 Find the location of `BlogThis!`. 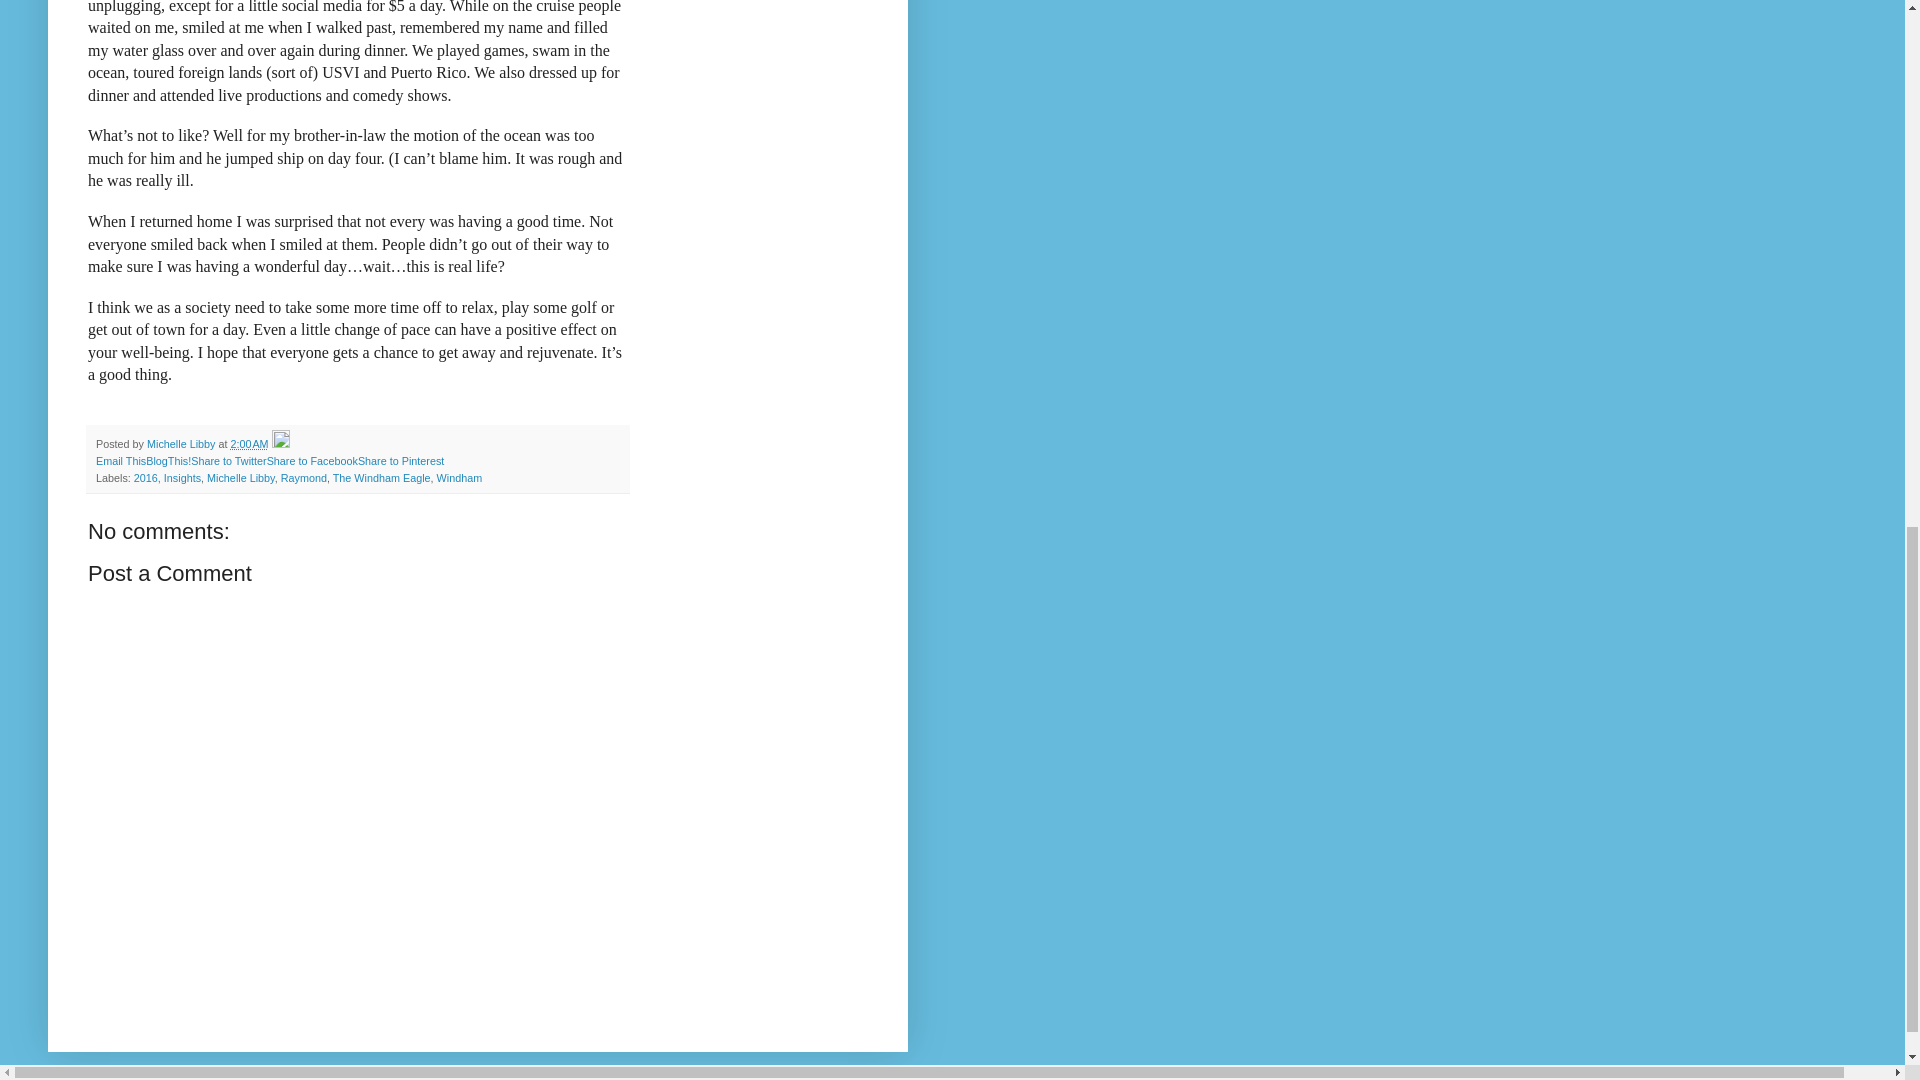

BlogThis! is located at coordinates (168, 460).